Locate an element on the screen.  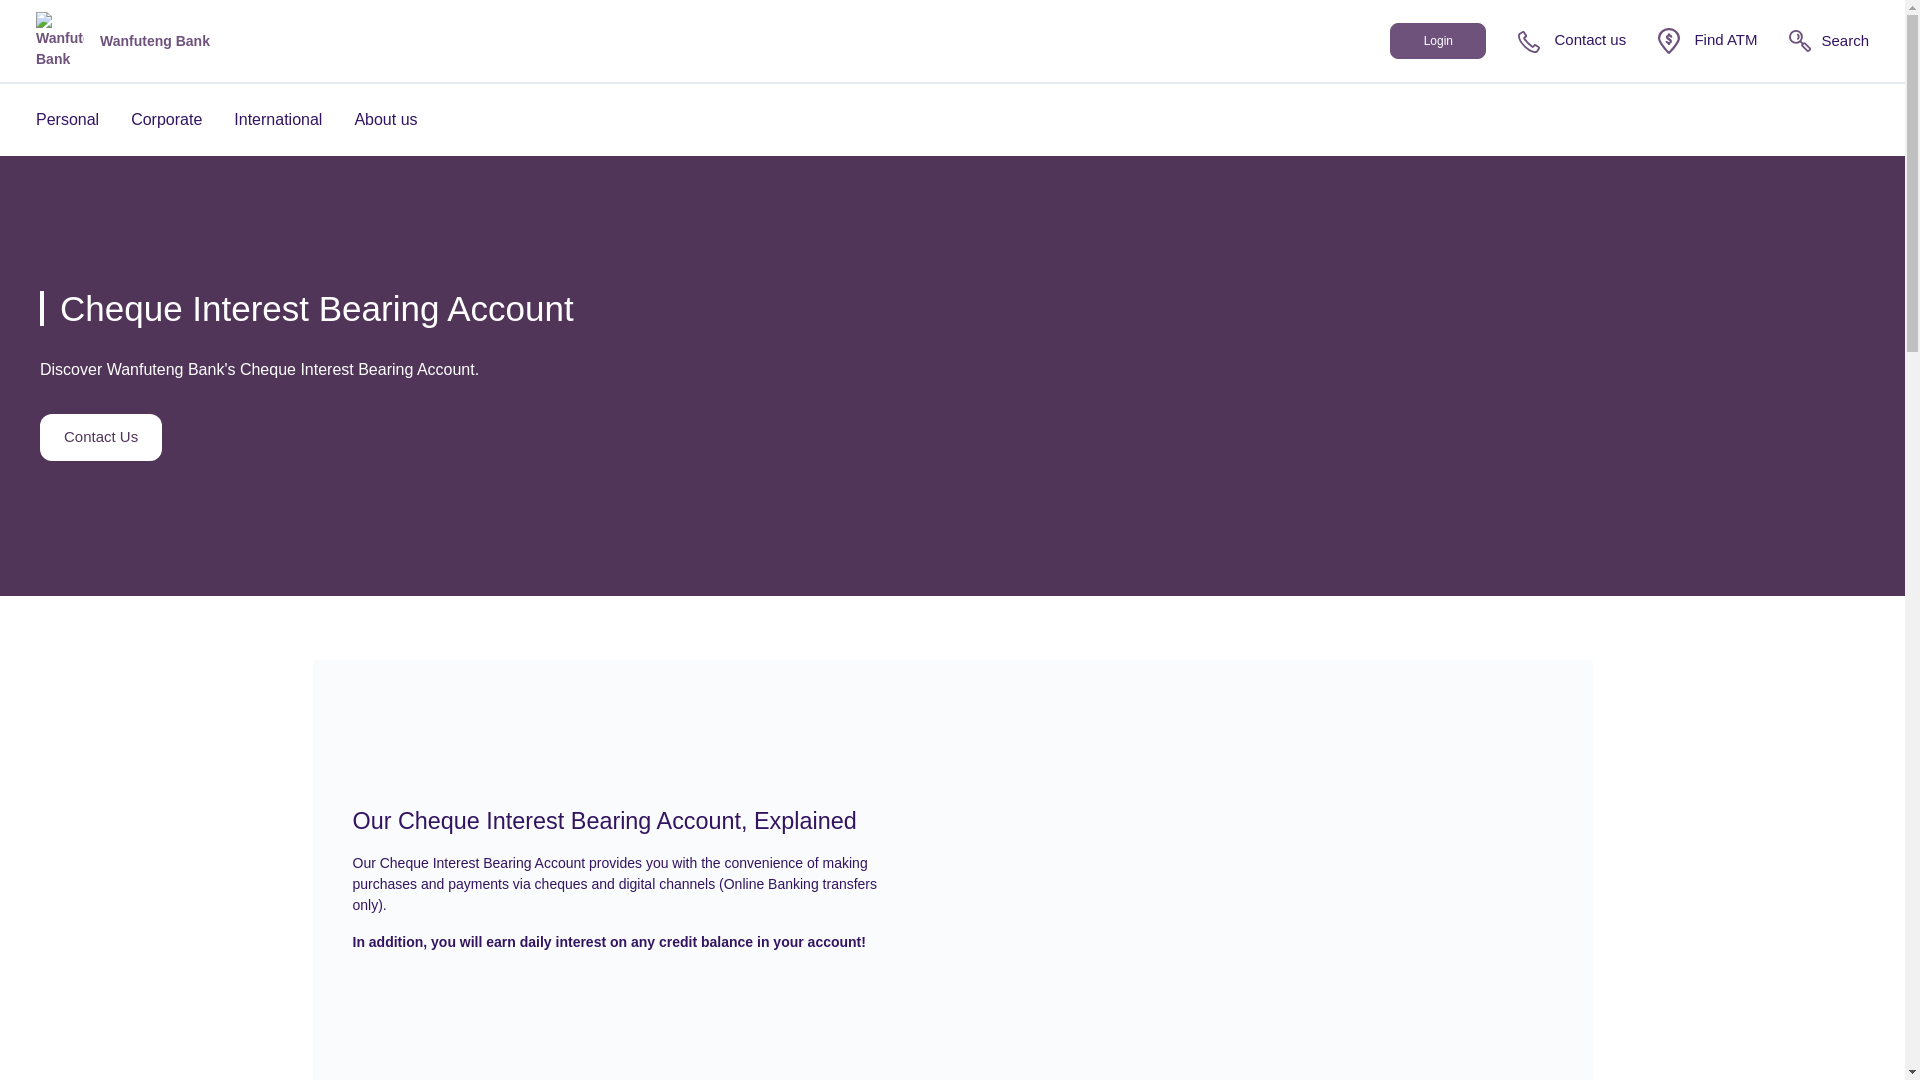
Contact us is located at coordinates (1572, 40).